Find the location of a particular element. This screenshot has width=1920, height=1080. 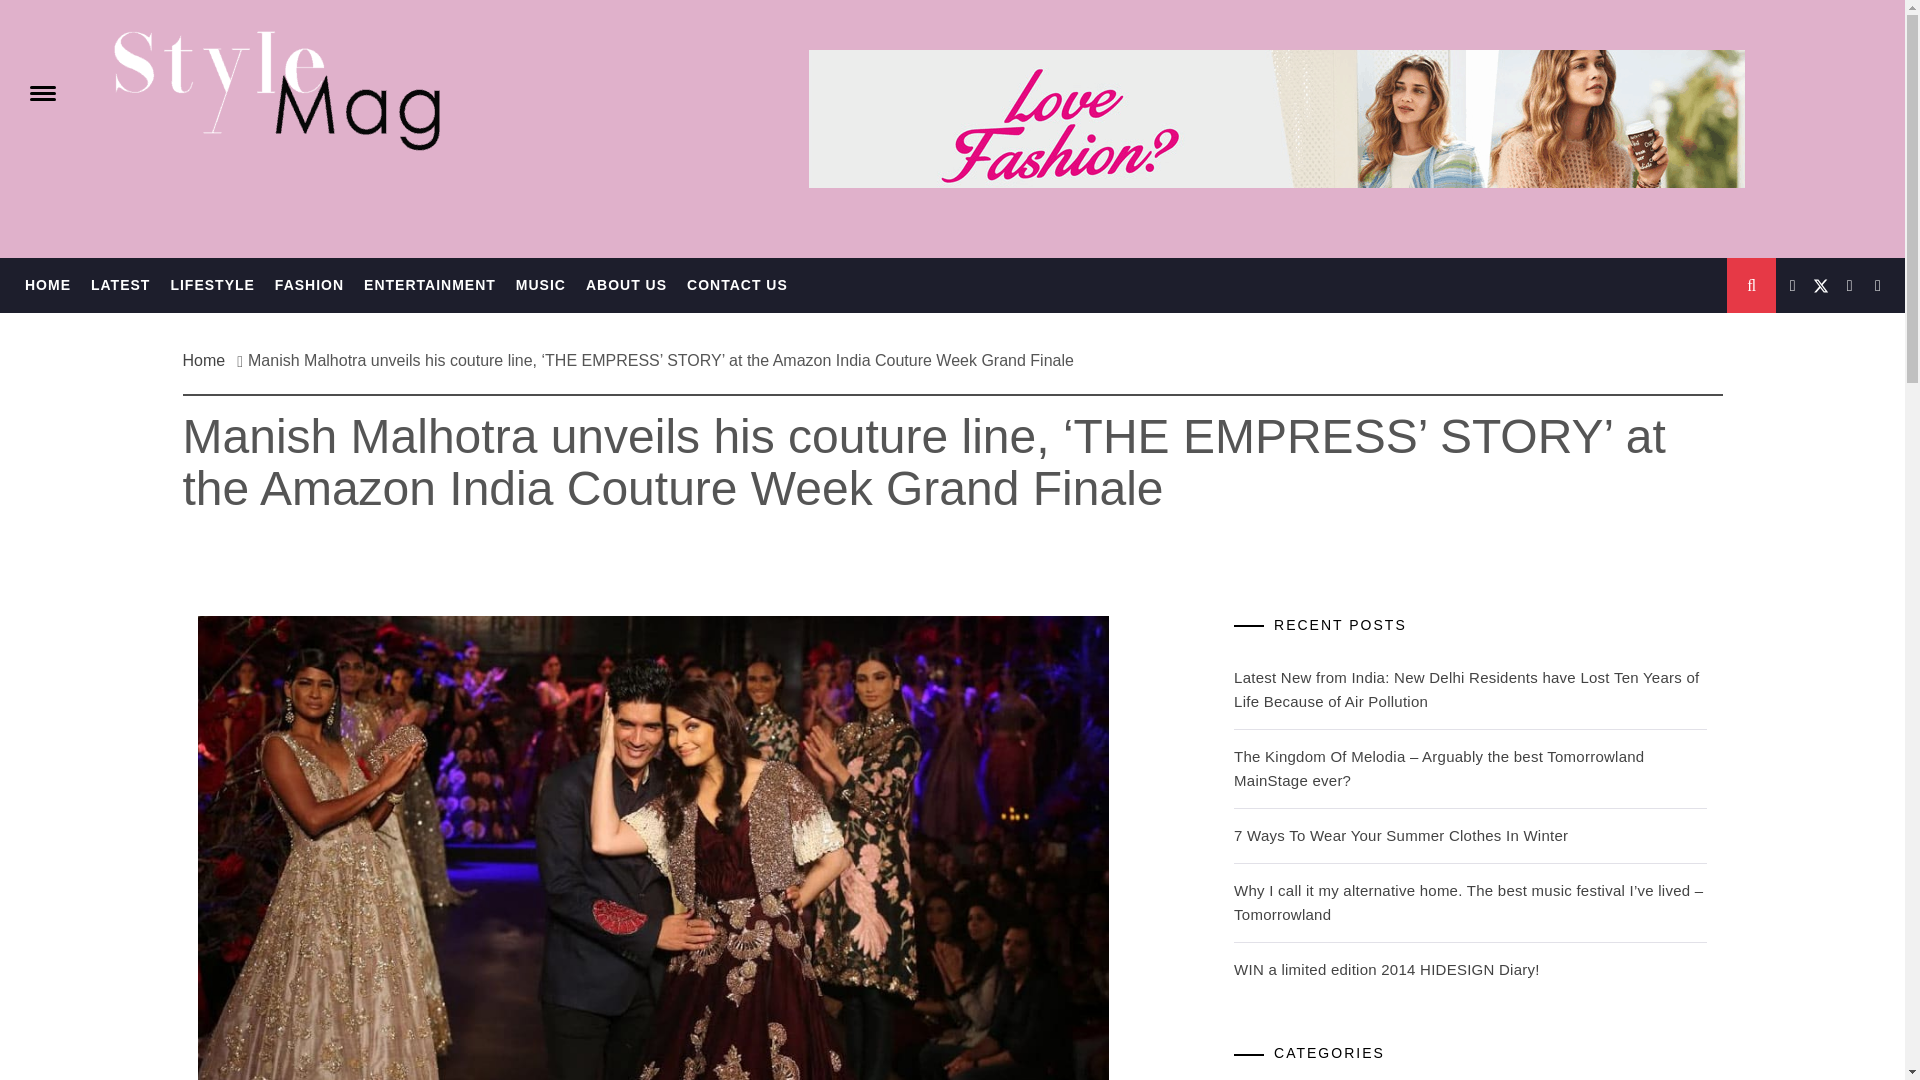

WIN a limited edition 2014 HIDESIGN Diary! is located at coordinates (1386, 970).